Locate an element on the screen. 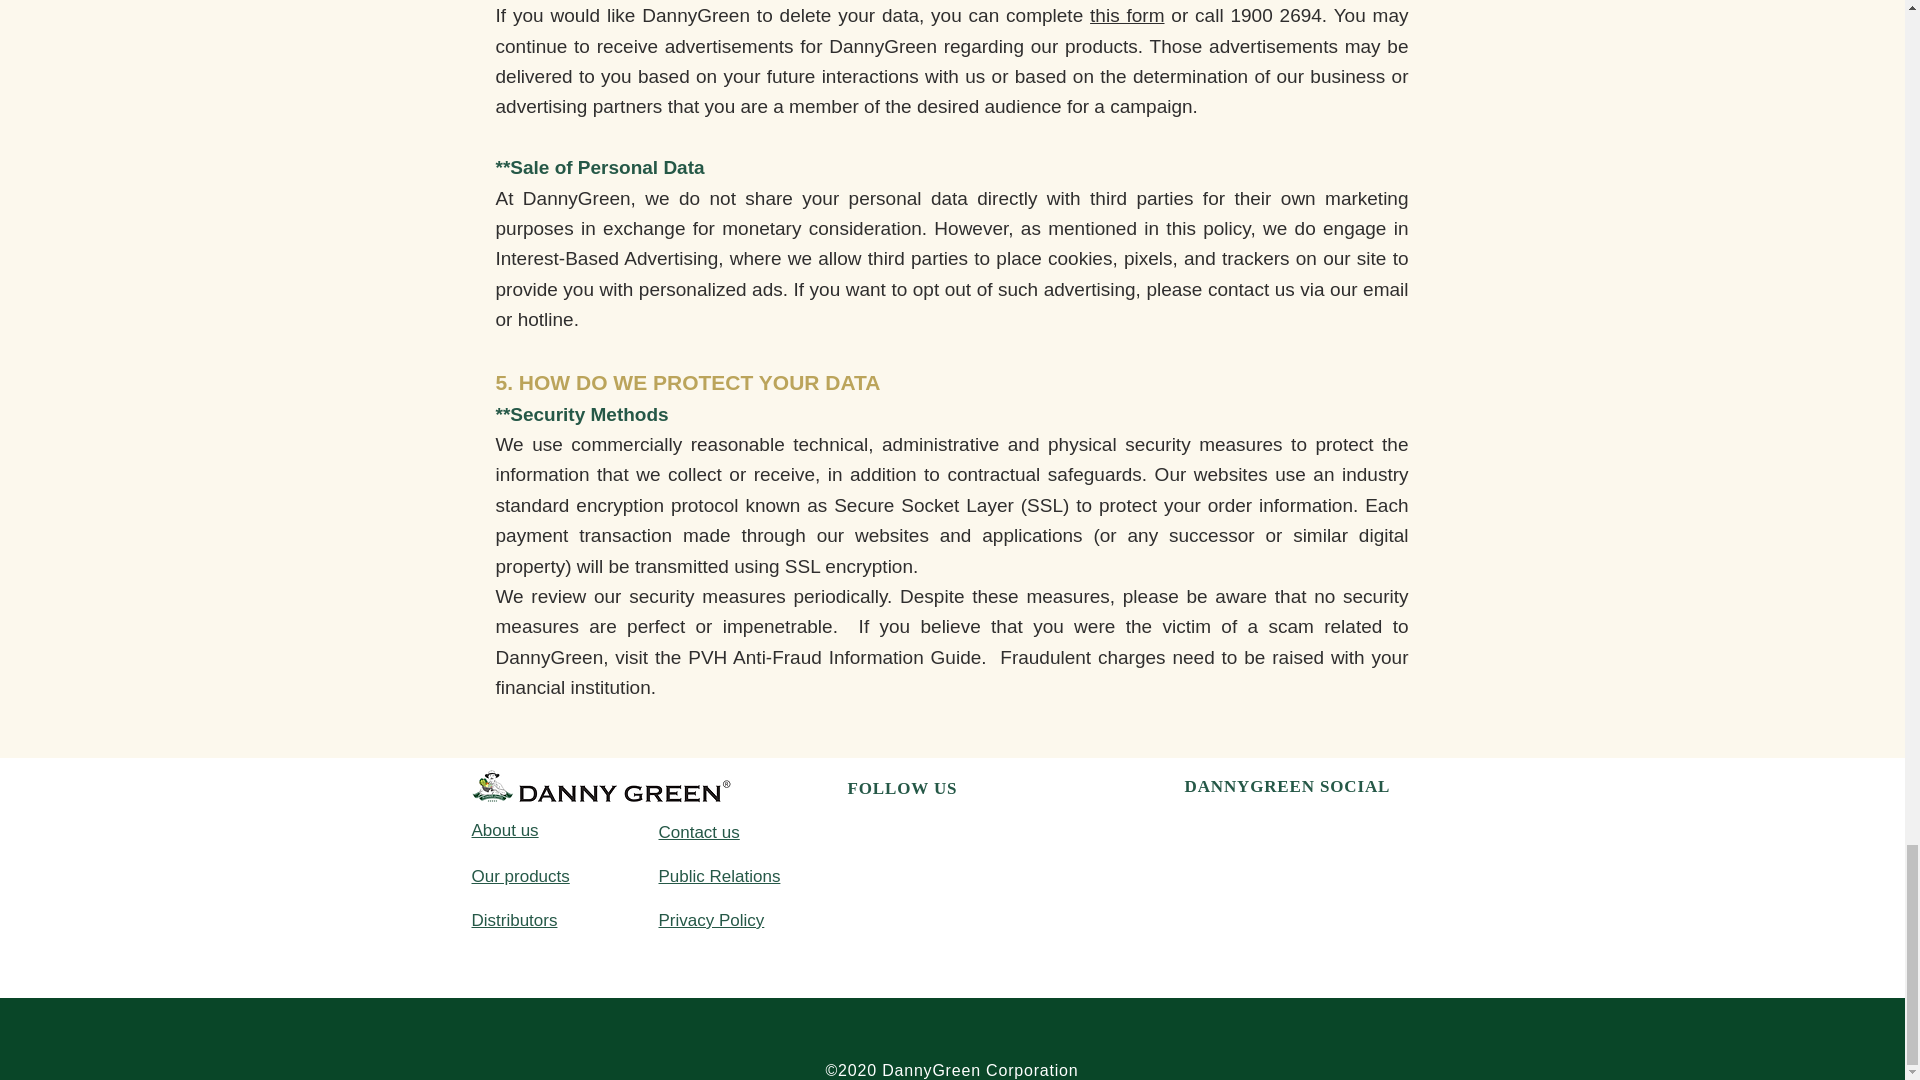 This screenshot has height=1080, width=1920. Privacy Policy is located at coordinates (711, 920).